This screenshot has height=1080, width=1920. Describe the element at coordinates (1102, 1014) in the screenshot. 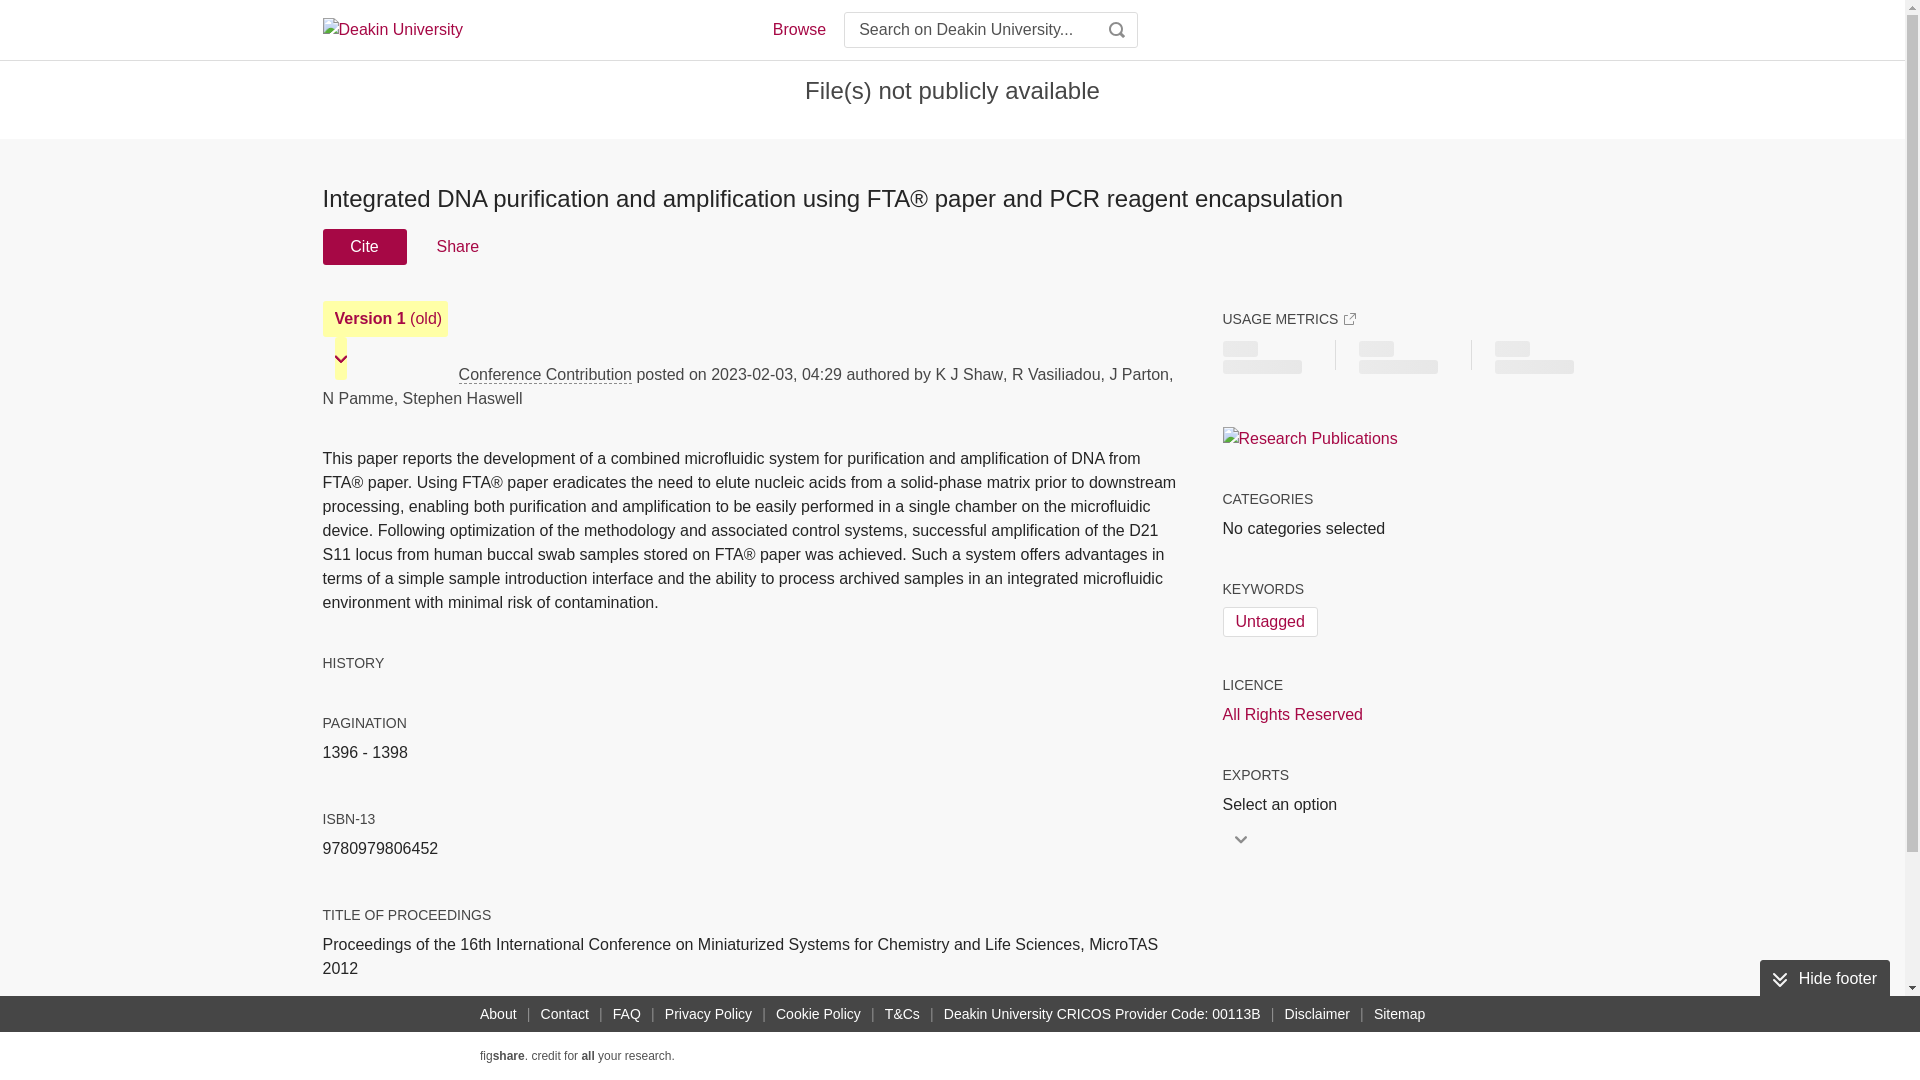

I see `Deakin University CRICOS Provider Code: 00113B` at that location.